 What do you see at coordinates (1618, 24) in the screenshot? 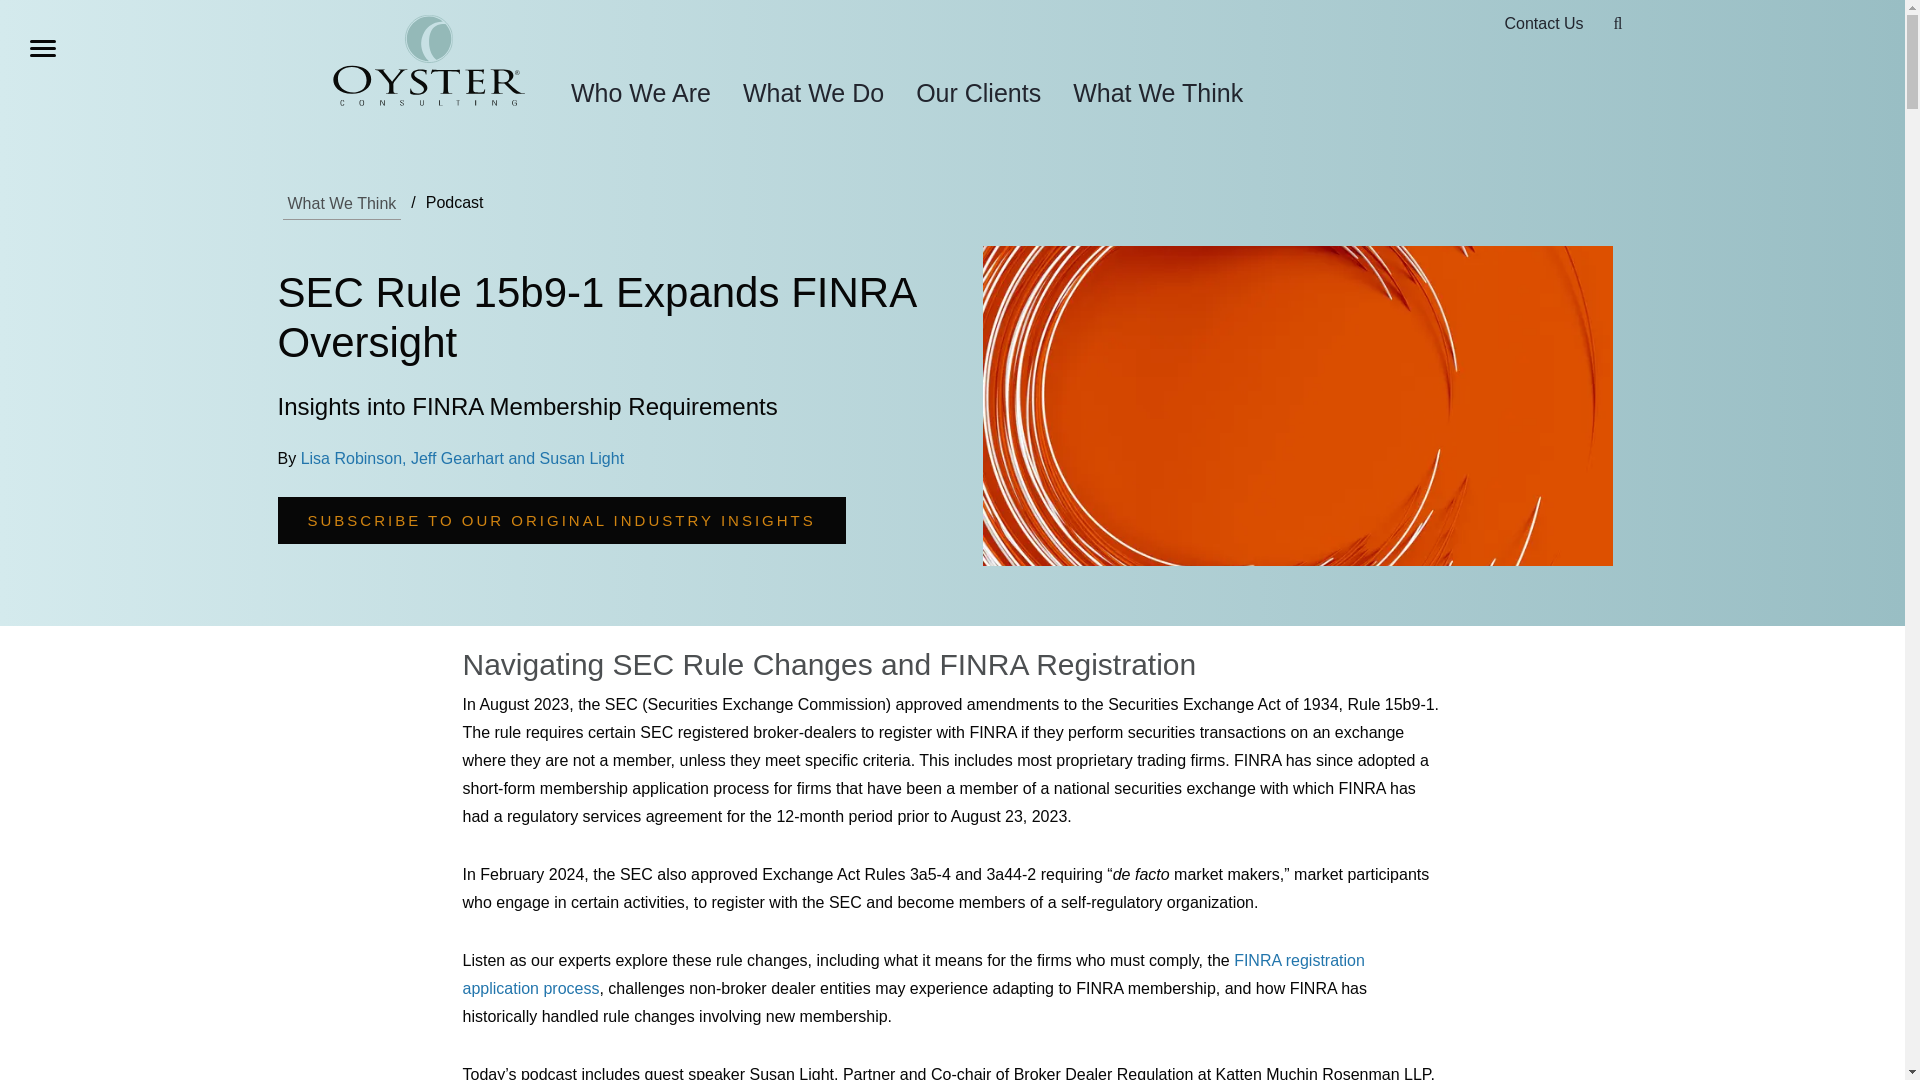
I see `Search The Site` at bounding box center [1618, 24].